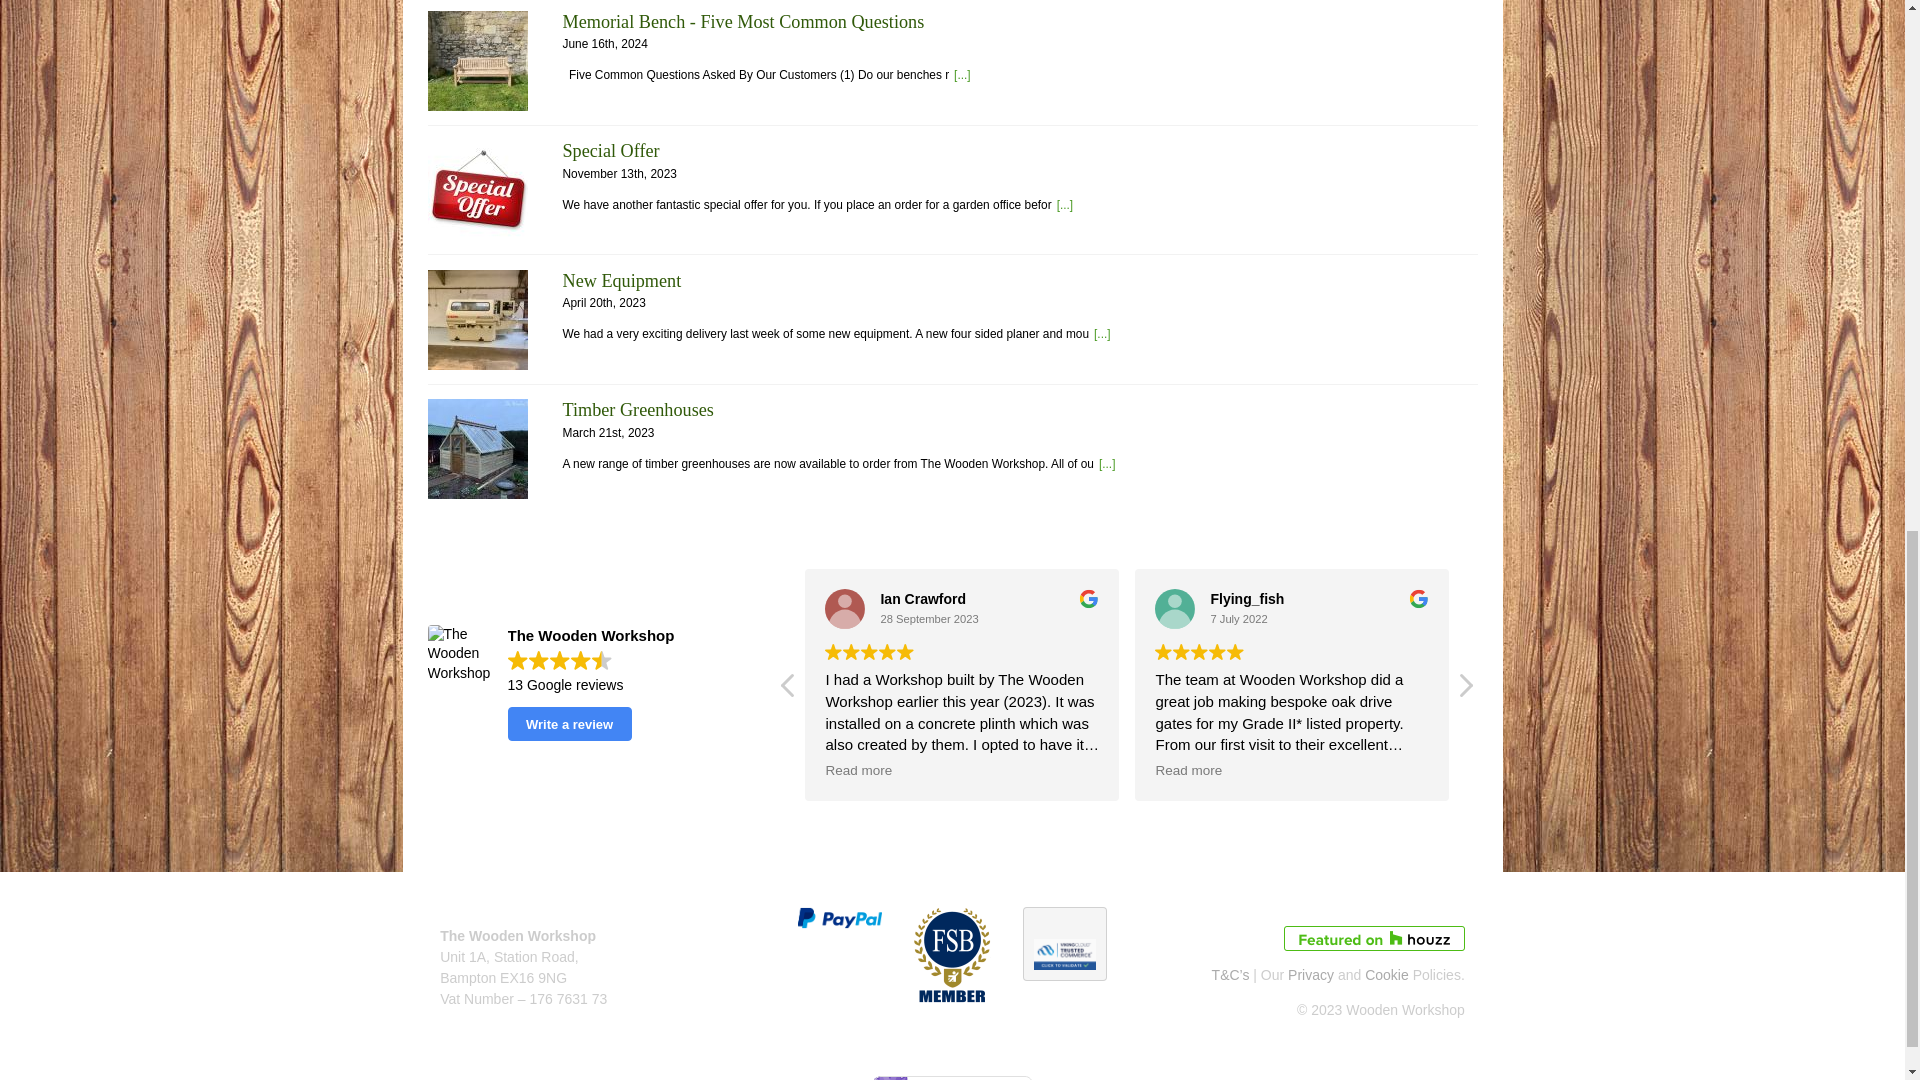 This screenshot has height=1080, width=1920. I want to click on New Equipment, so click(1102, 334).